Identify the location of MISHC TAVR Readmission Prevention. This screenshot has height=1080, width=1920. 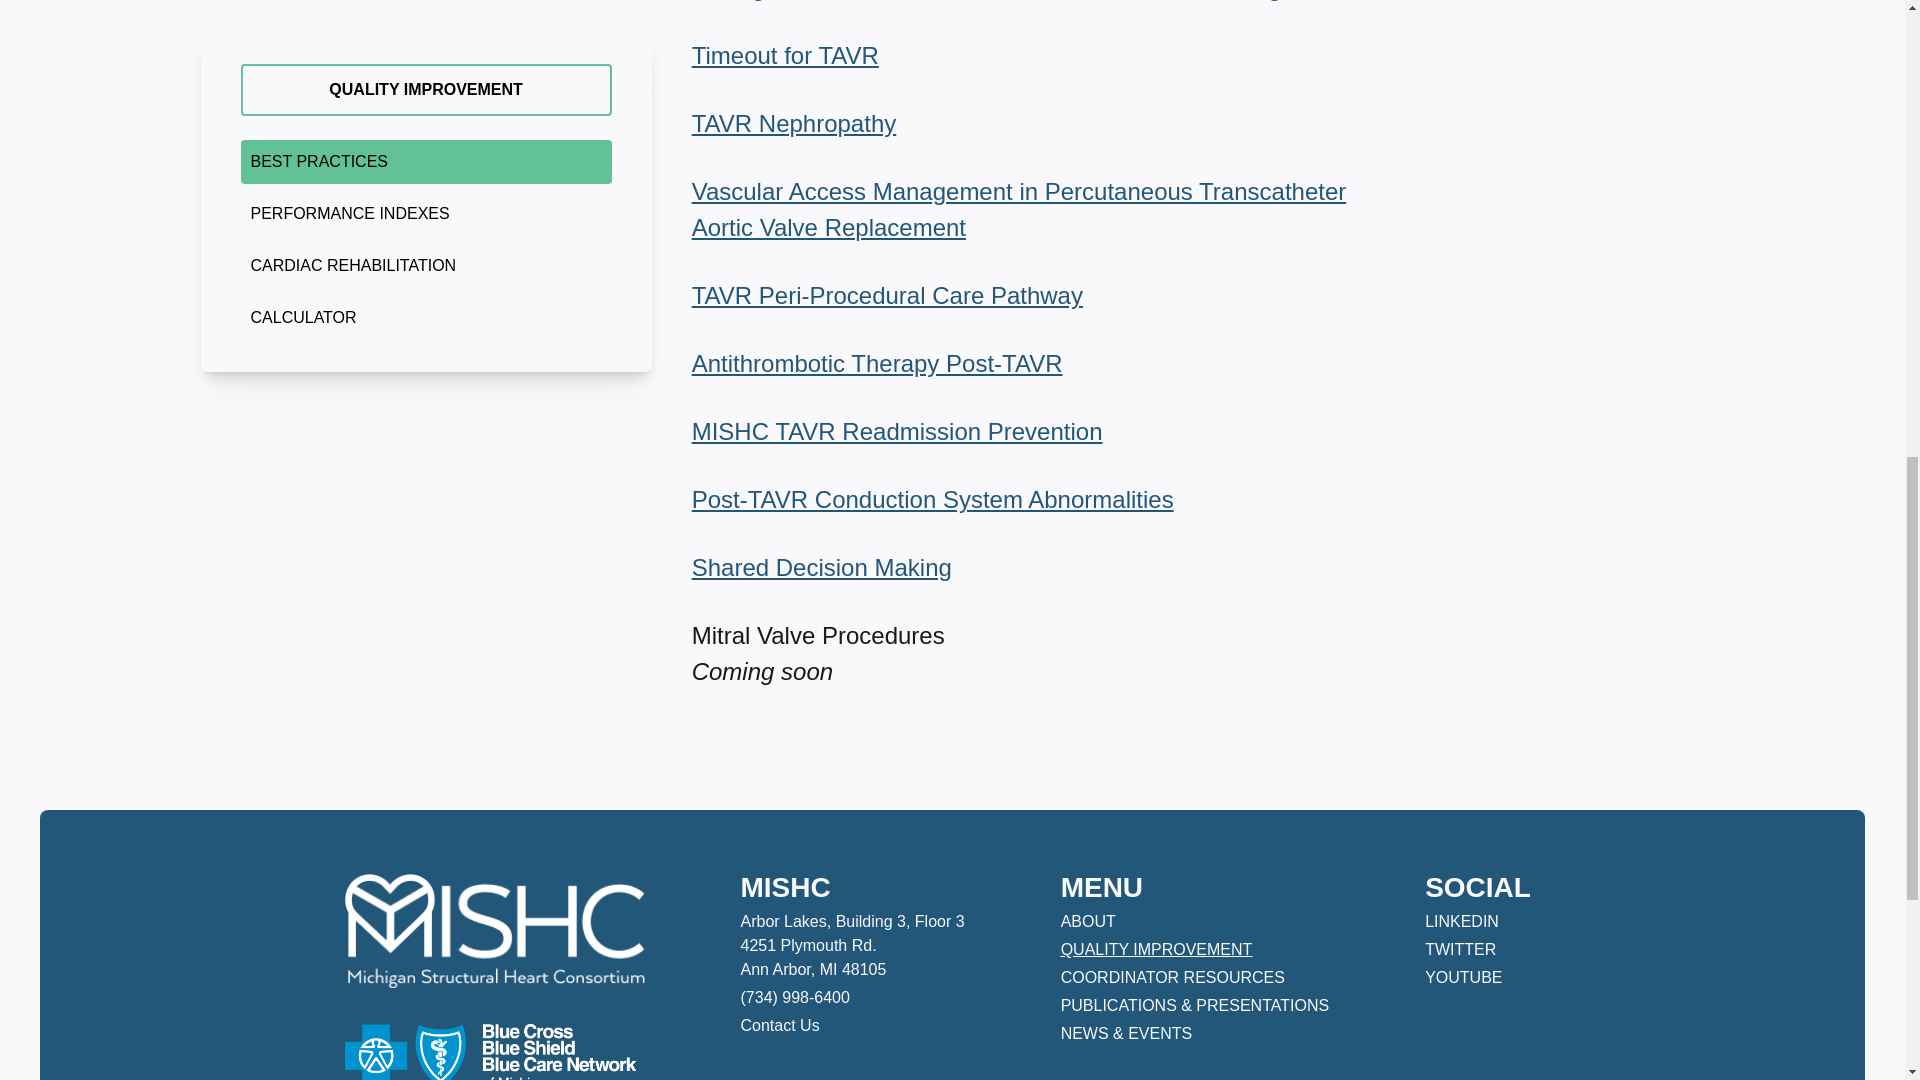
(896, 430).